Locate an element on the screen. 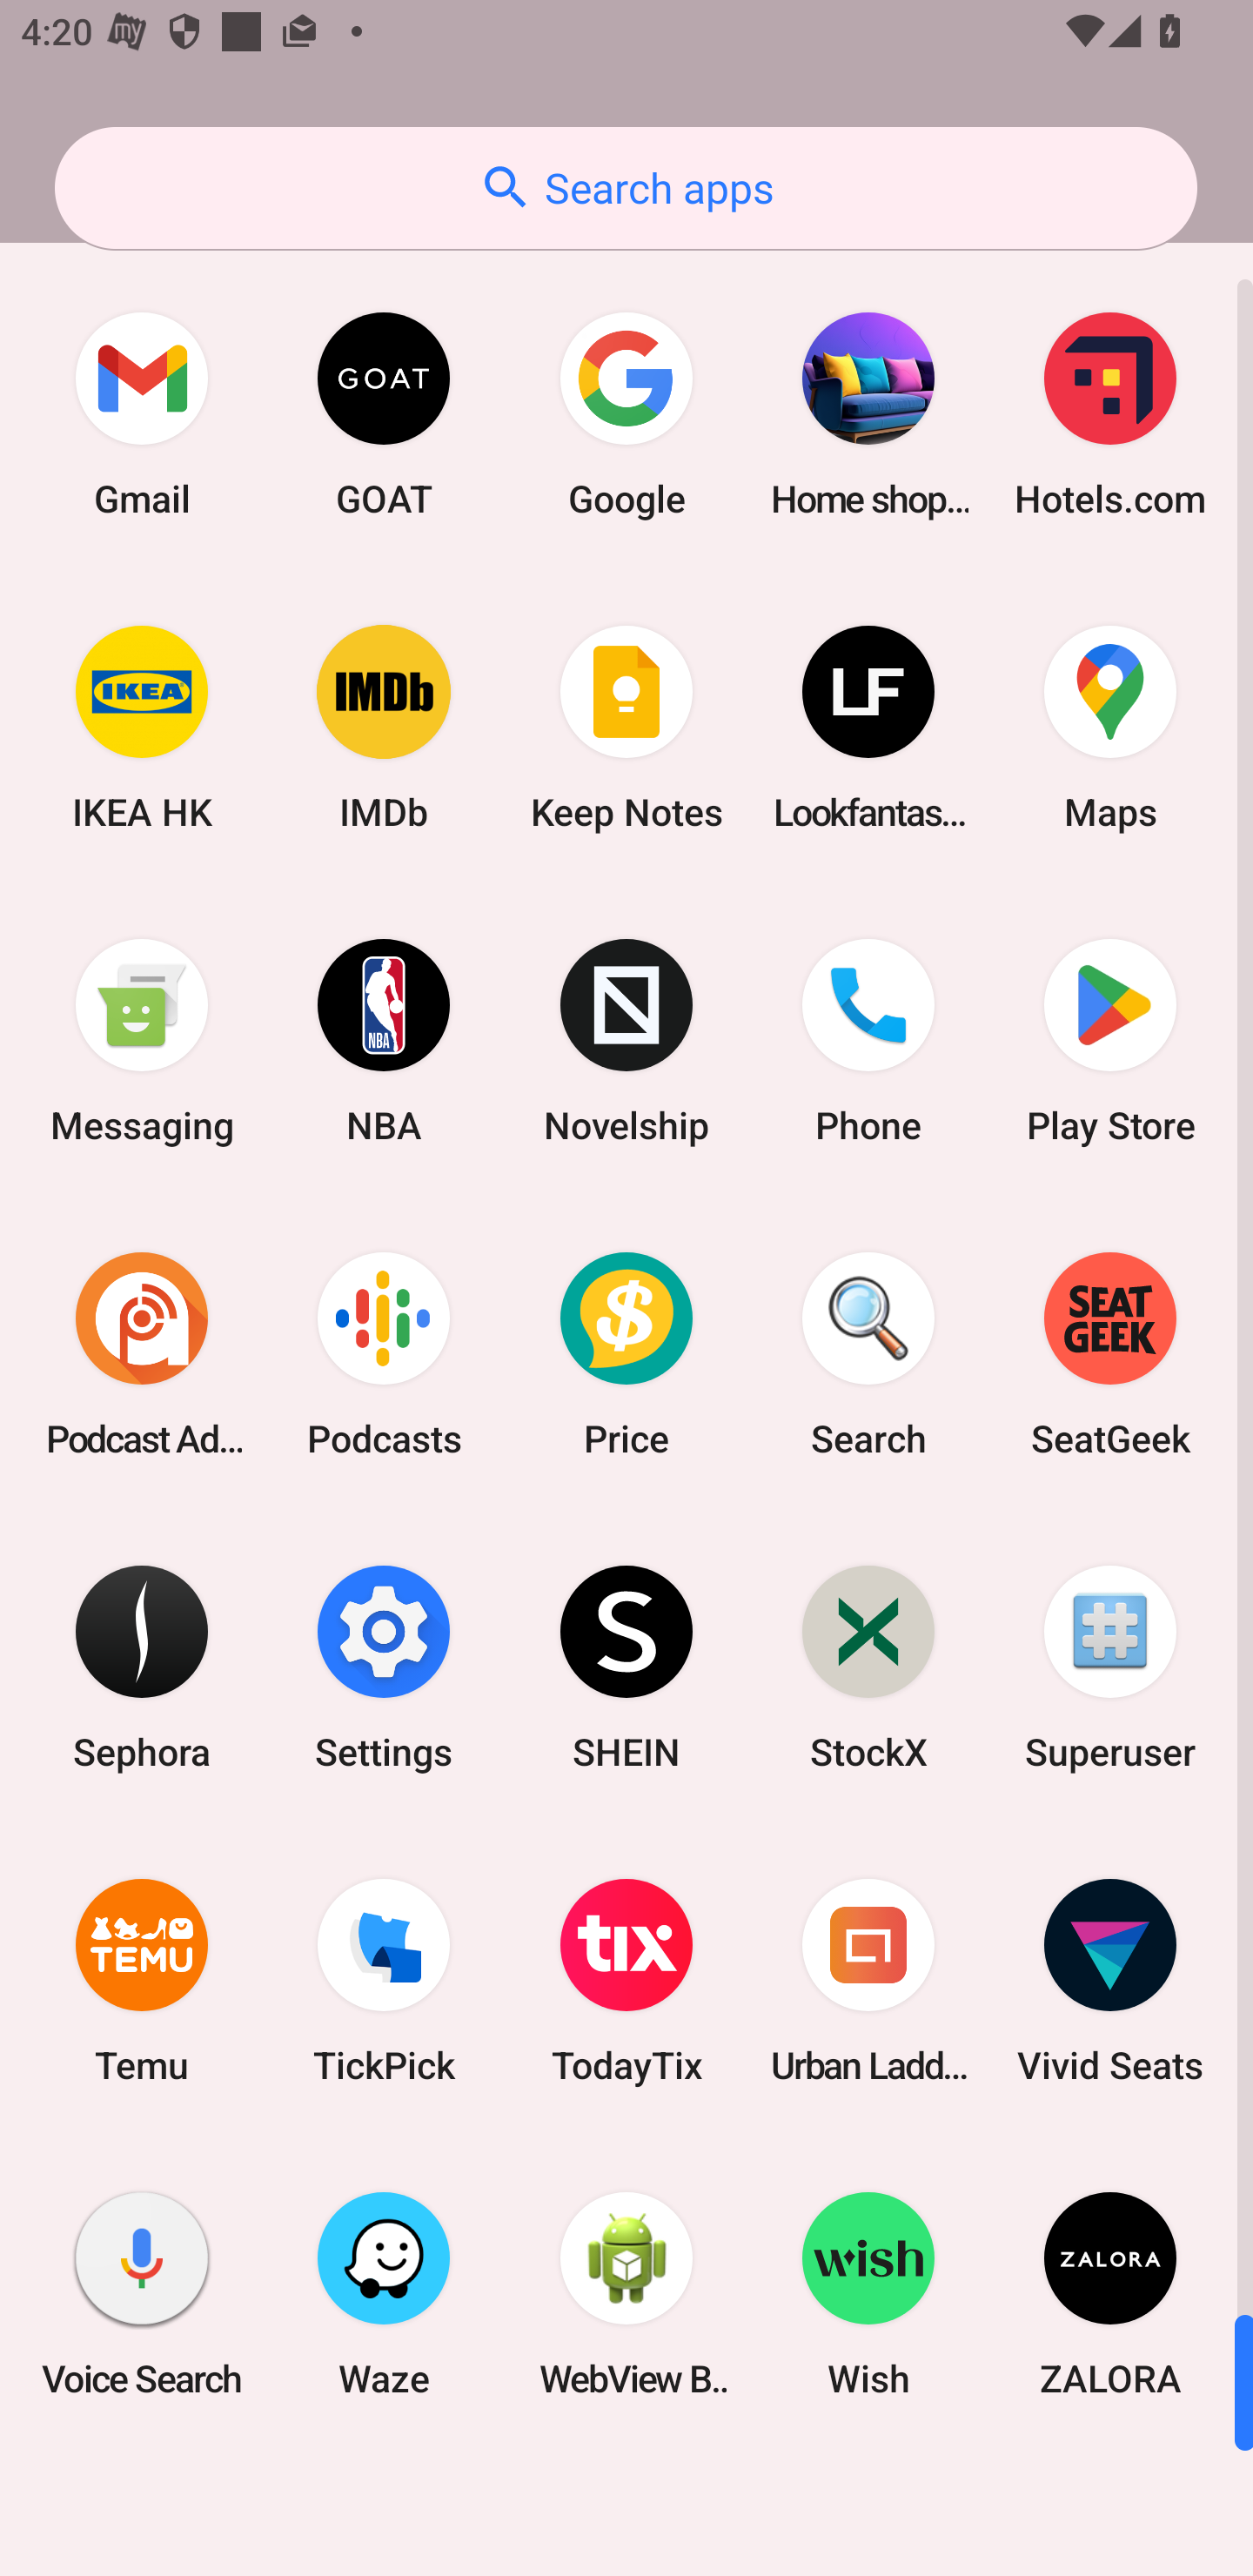 Image resolution: width=1253 pixels, height=2576 pixels. Messaging is located at coordinates (142, 1041).